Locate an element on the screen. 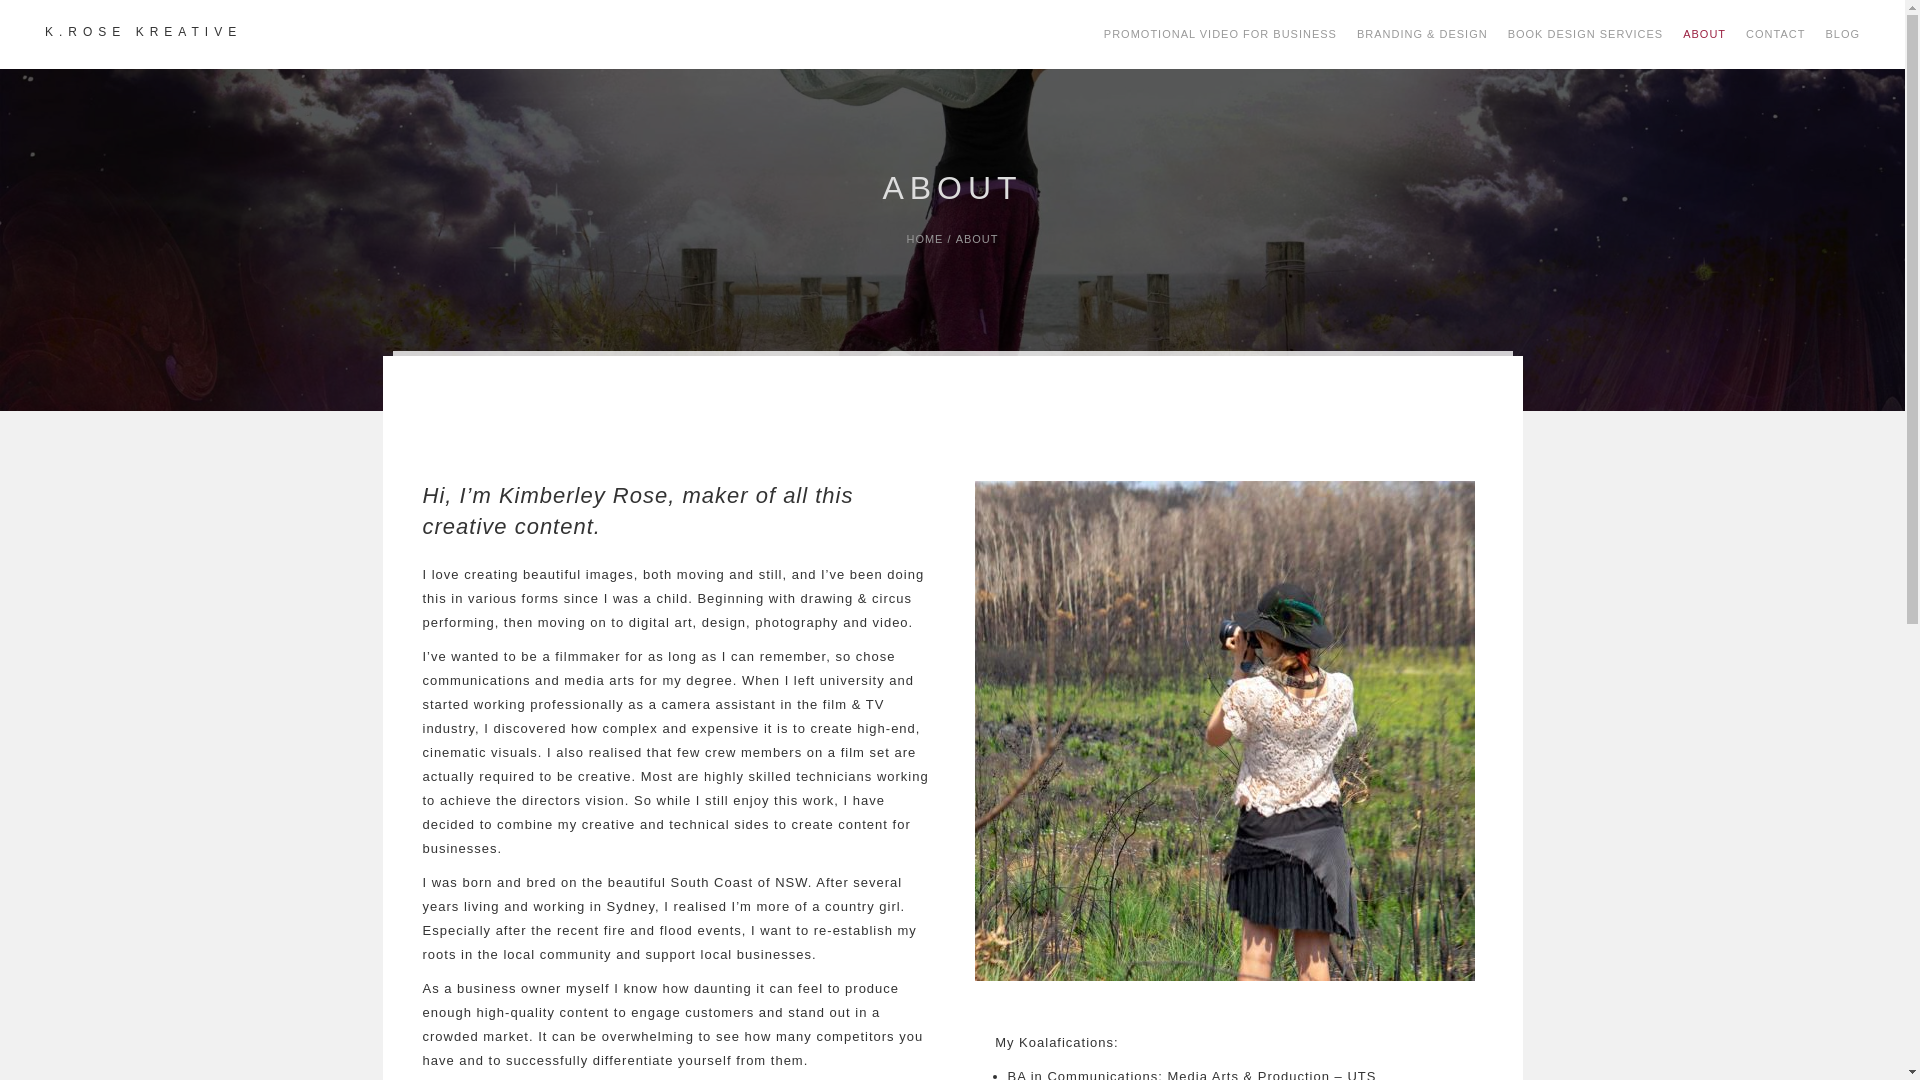 The height and width of the screenshot is (1080, 1920). BOOK DESIGN SERVICES is located at coordinates (1586, 34).